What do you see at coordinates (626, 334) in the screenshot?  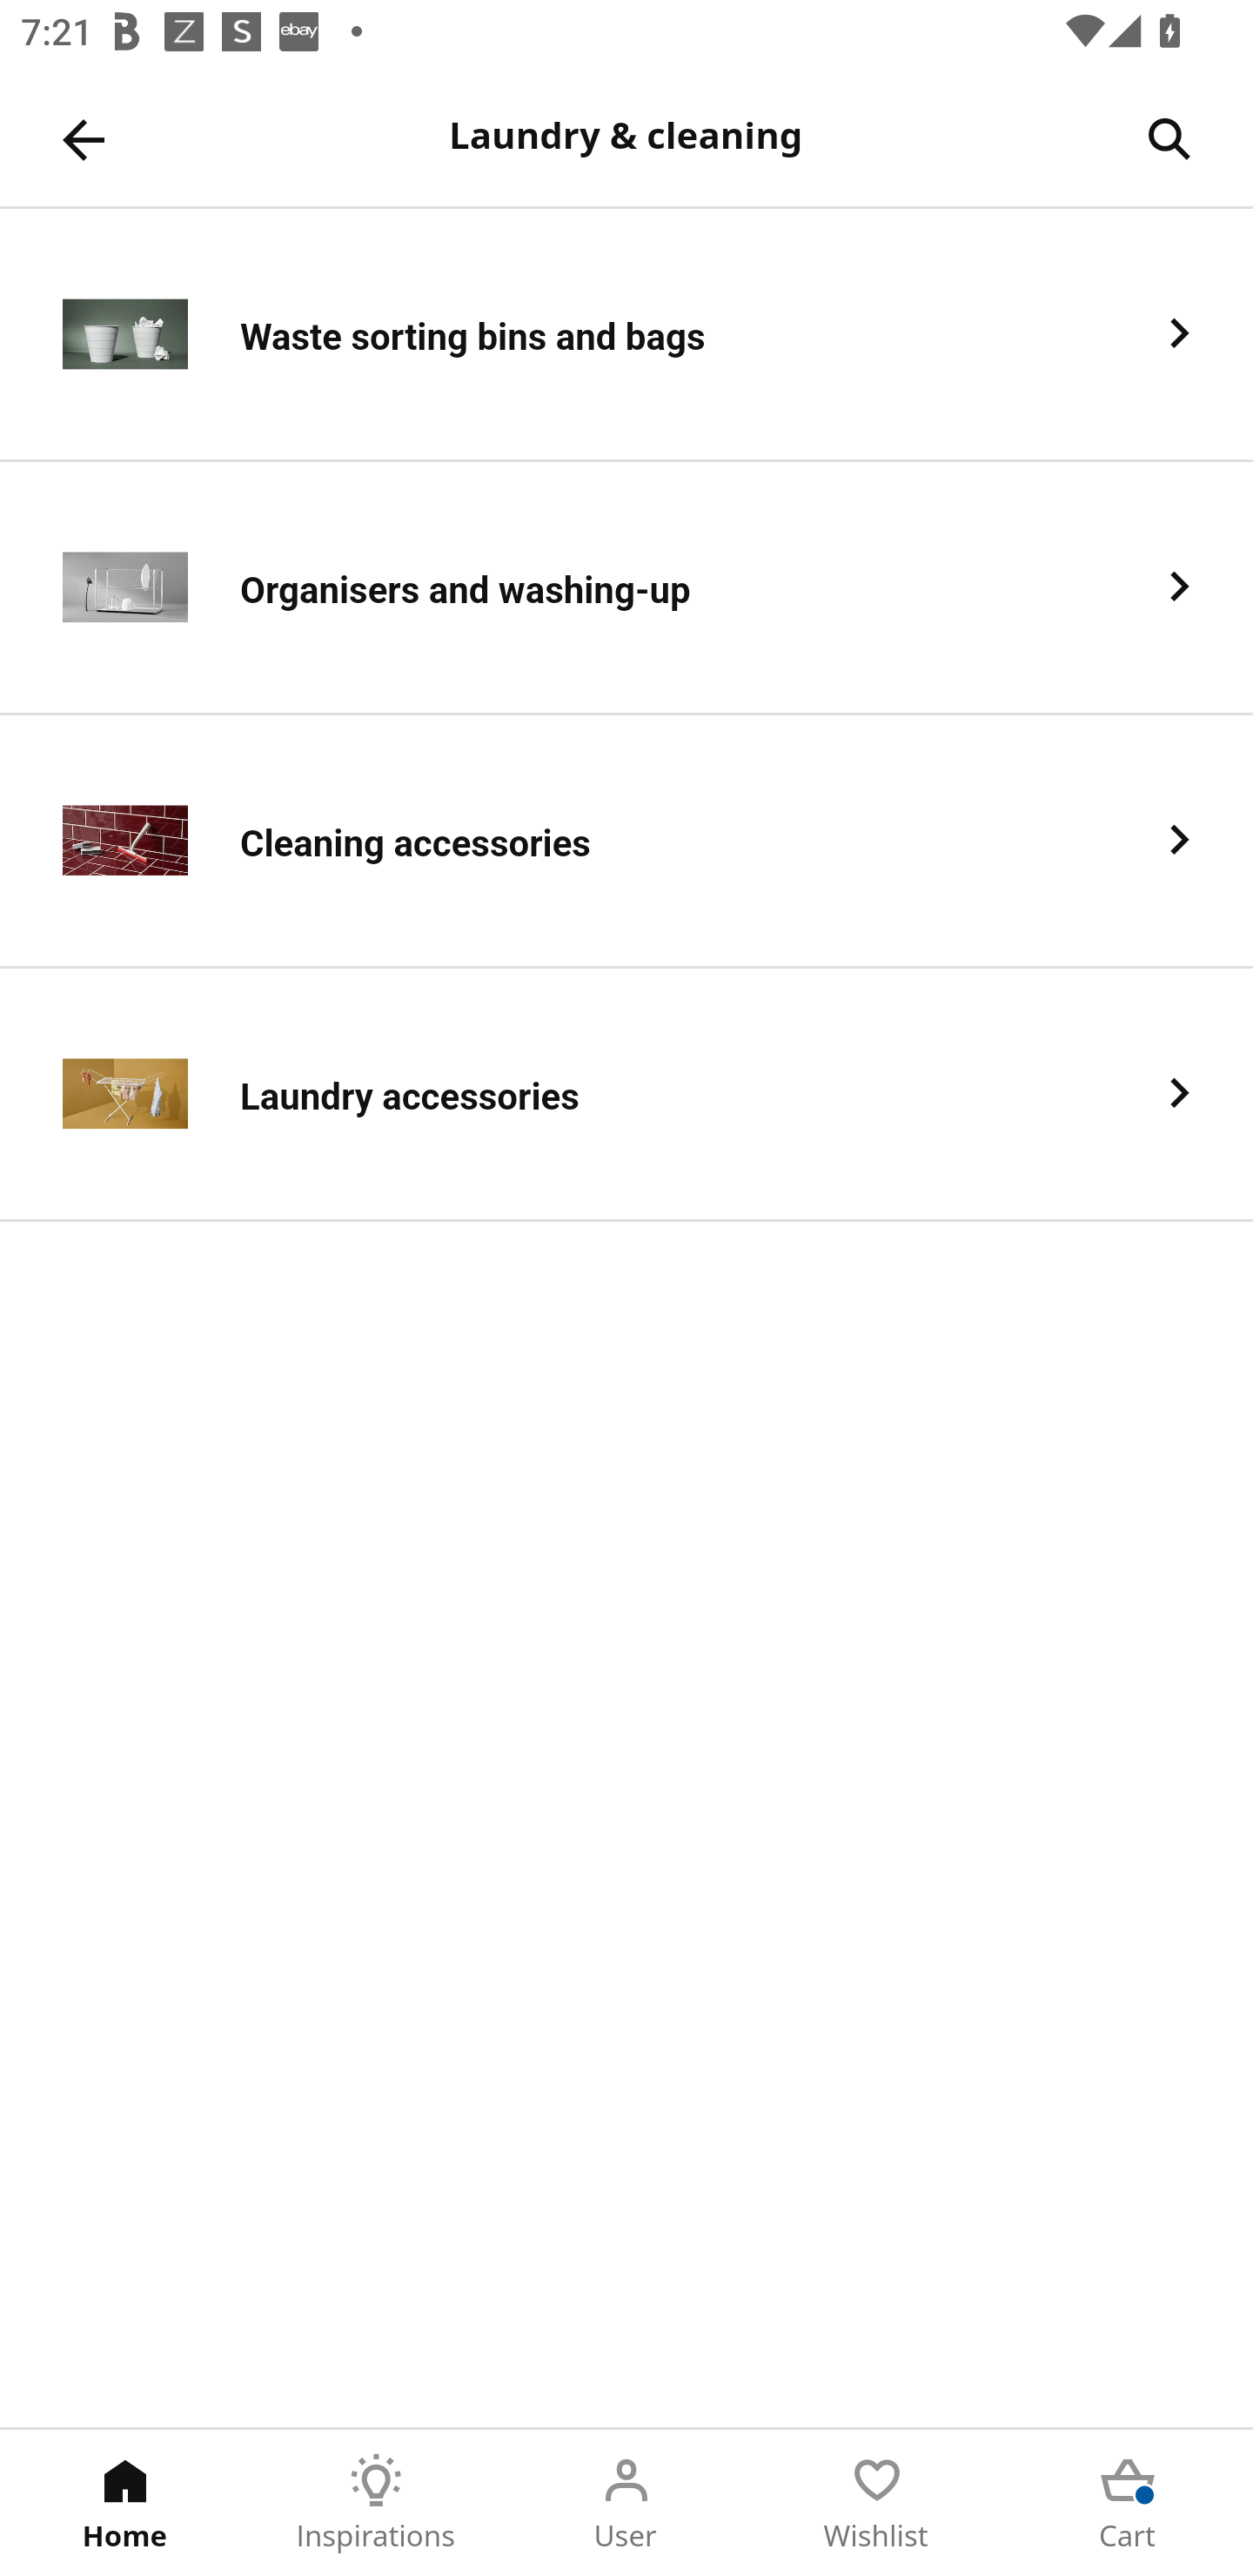 I see `Waste sorting bins and bags` at bounding box center [626, 334].